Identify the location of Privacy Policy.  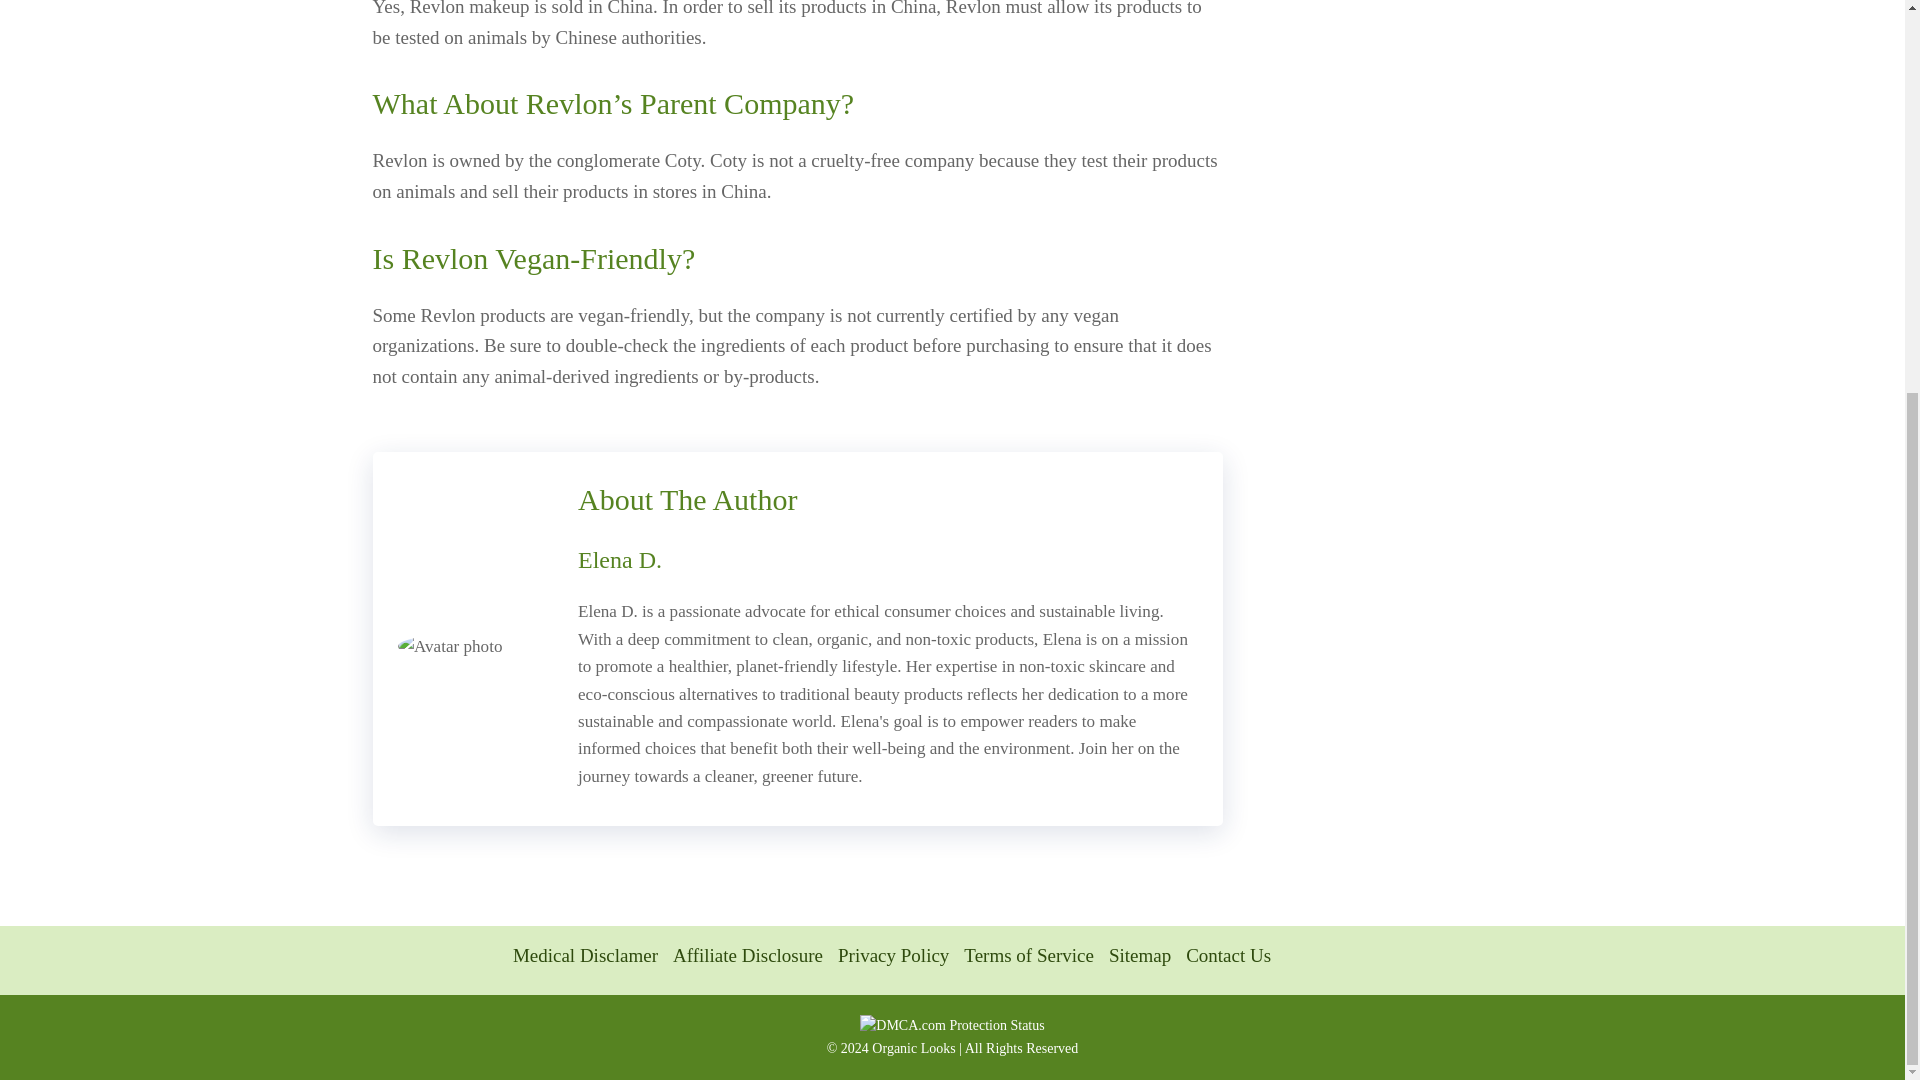
(892, 955).